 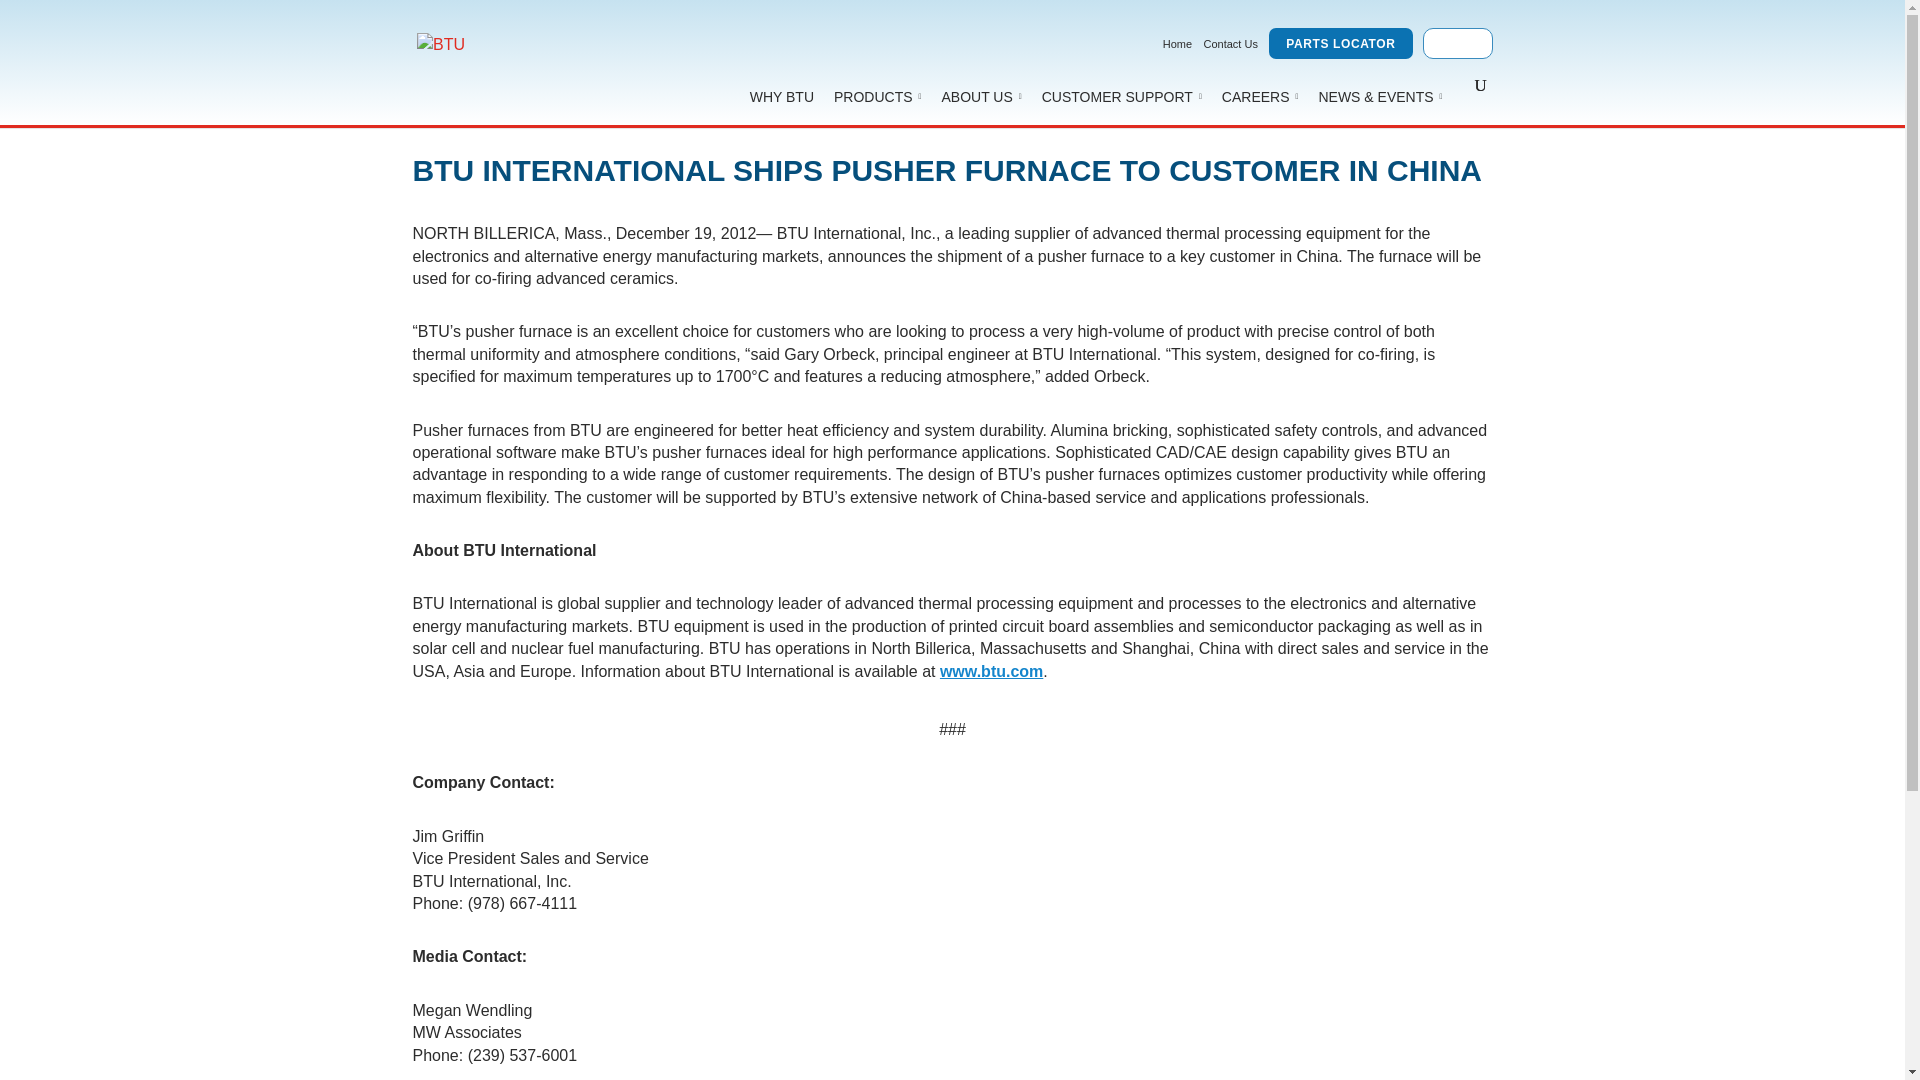 What do you see at coordinates (781, 96) in the screenshot?
I see `WHY BTU` at bounding box center [781, 96].